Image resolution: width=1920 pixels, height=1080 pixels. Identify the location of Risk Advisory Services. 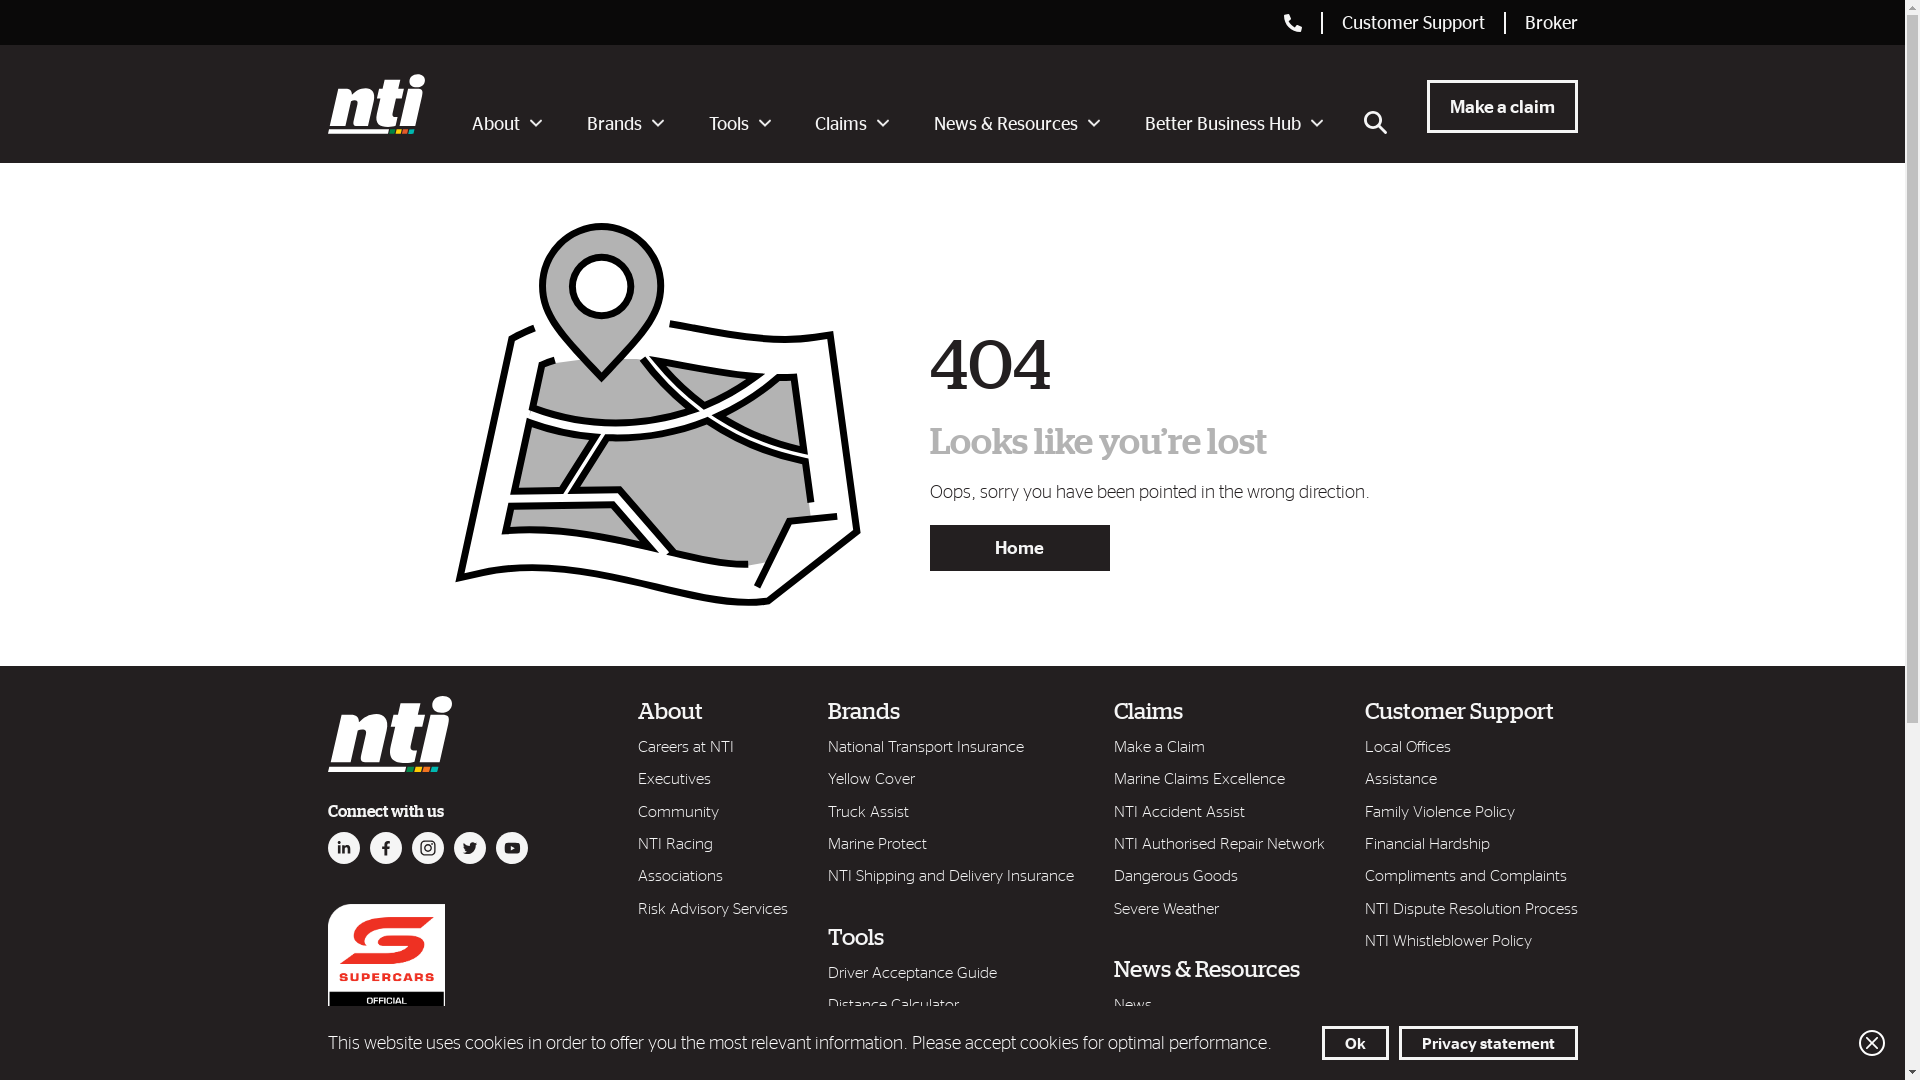
(713, 908).